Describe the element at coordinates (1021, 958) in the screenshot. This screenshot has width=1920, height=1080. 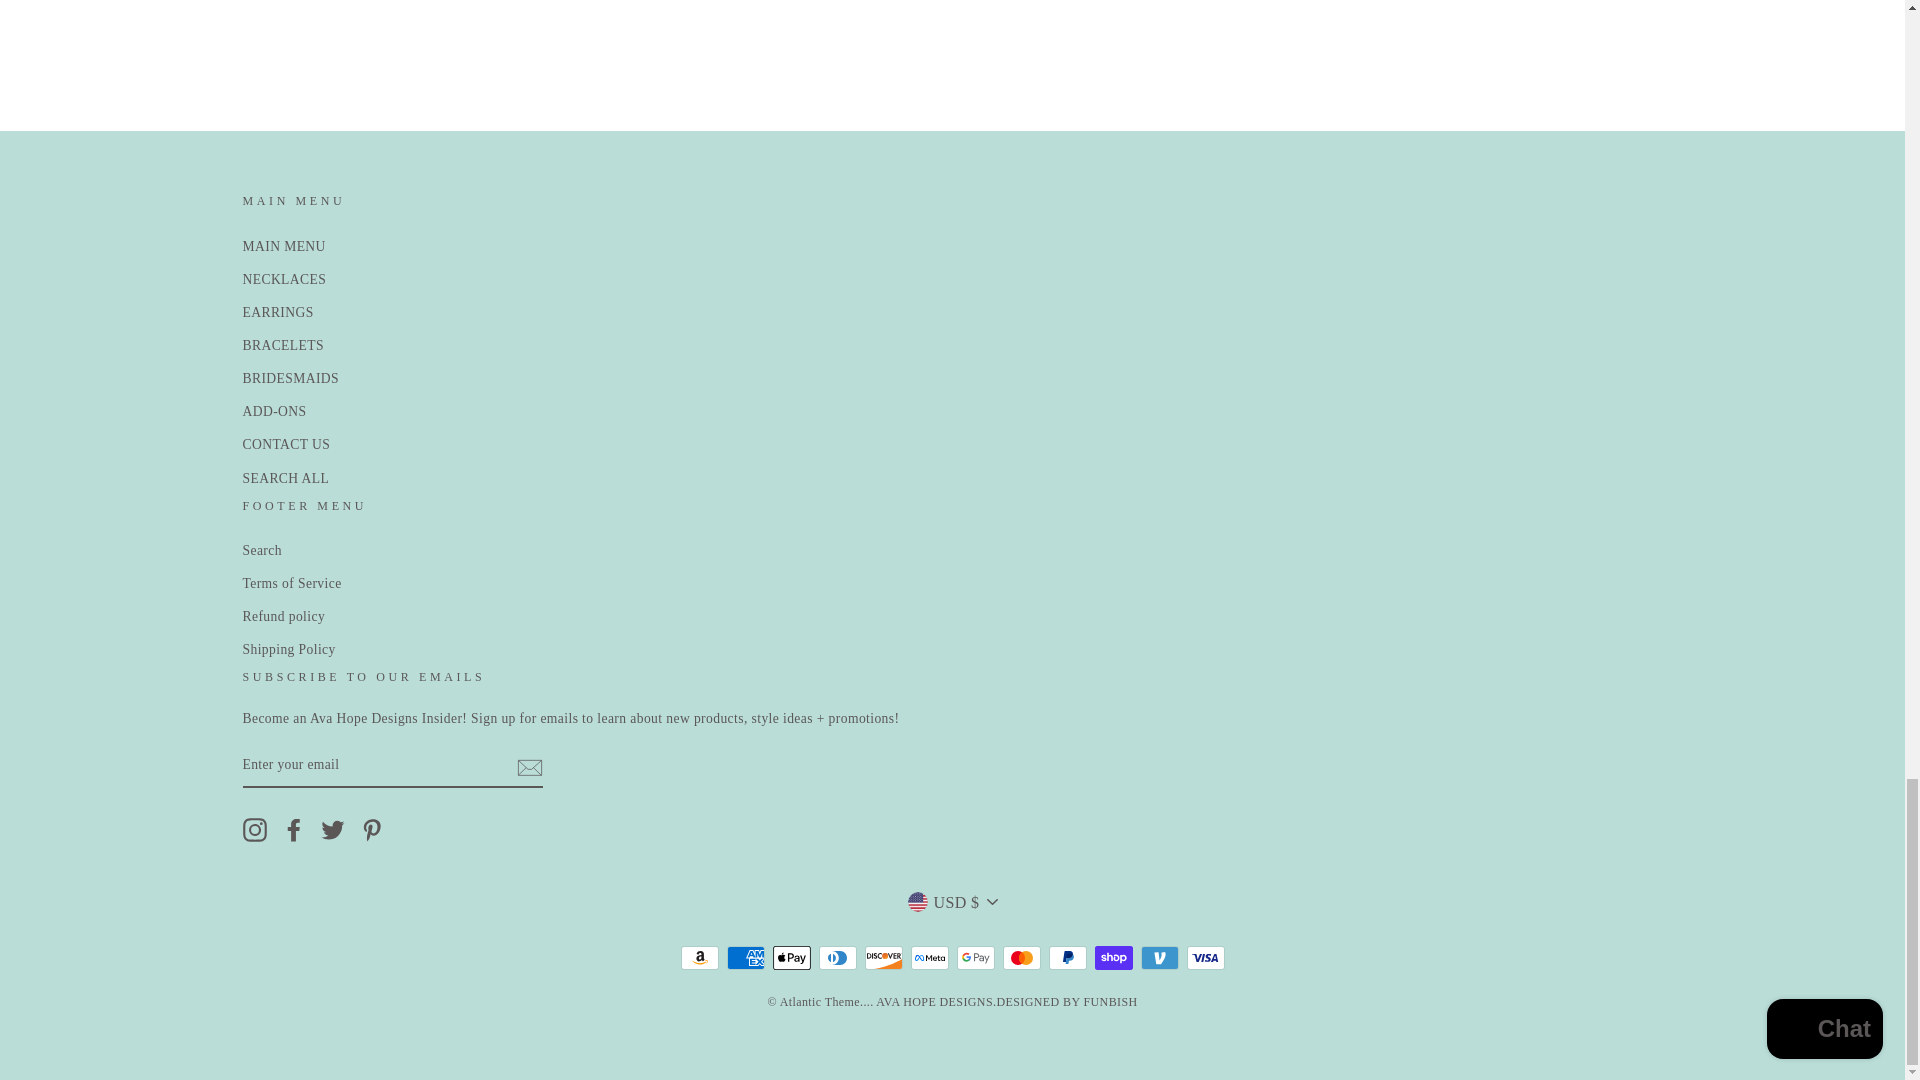
I see `Mastercard` at that location.